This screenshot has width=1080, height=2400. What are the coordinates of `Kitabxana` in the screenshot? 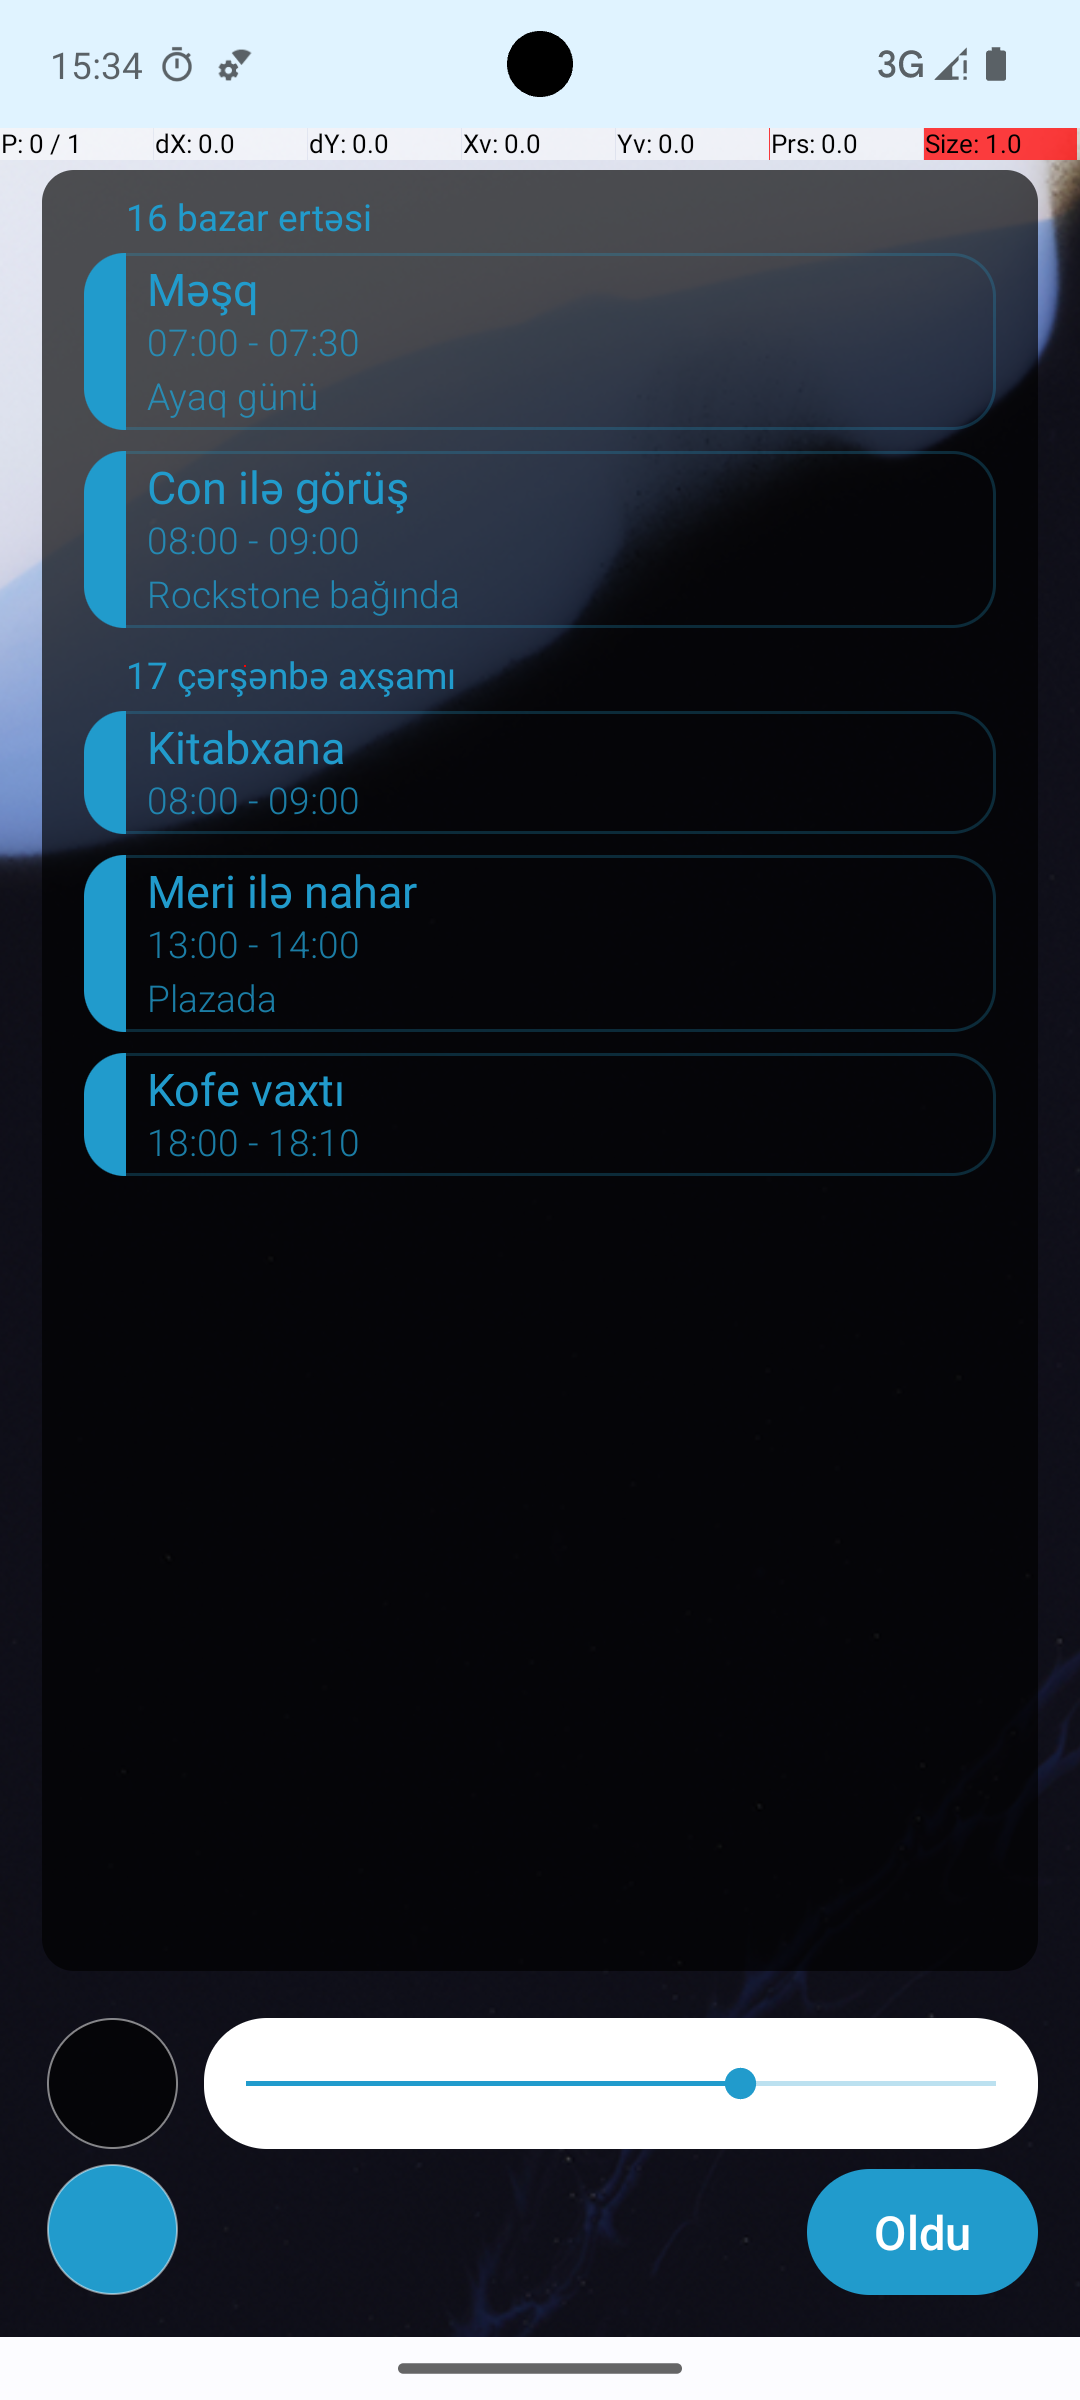 It's located at (572, 746).